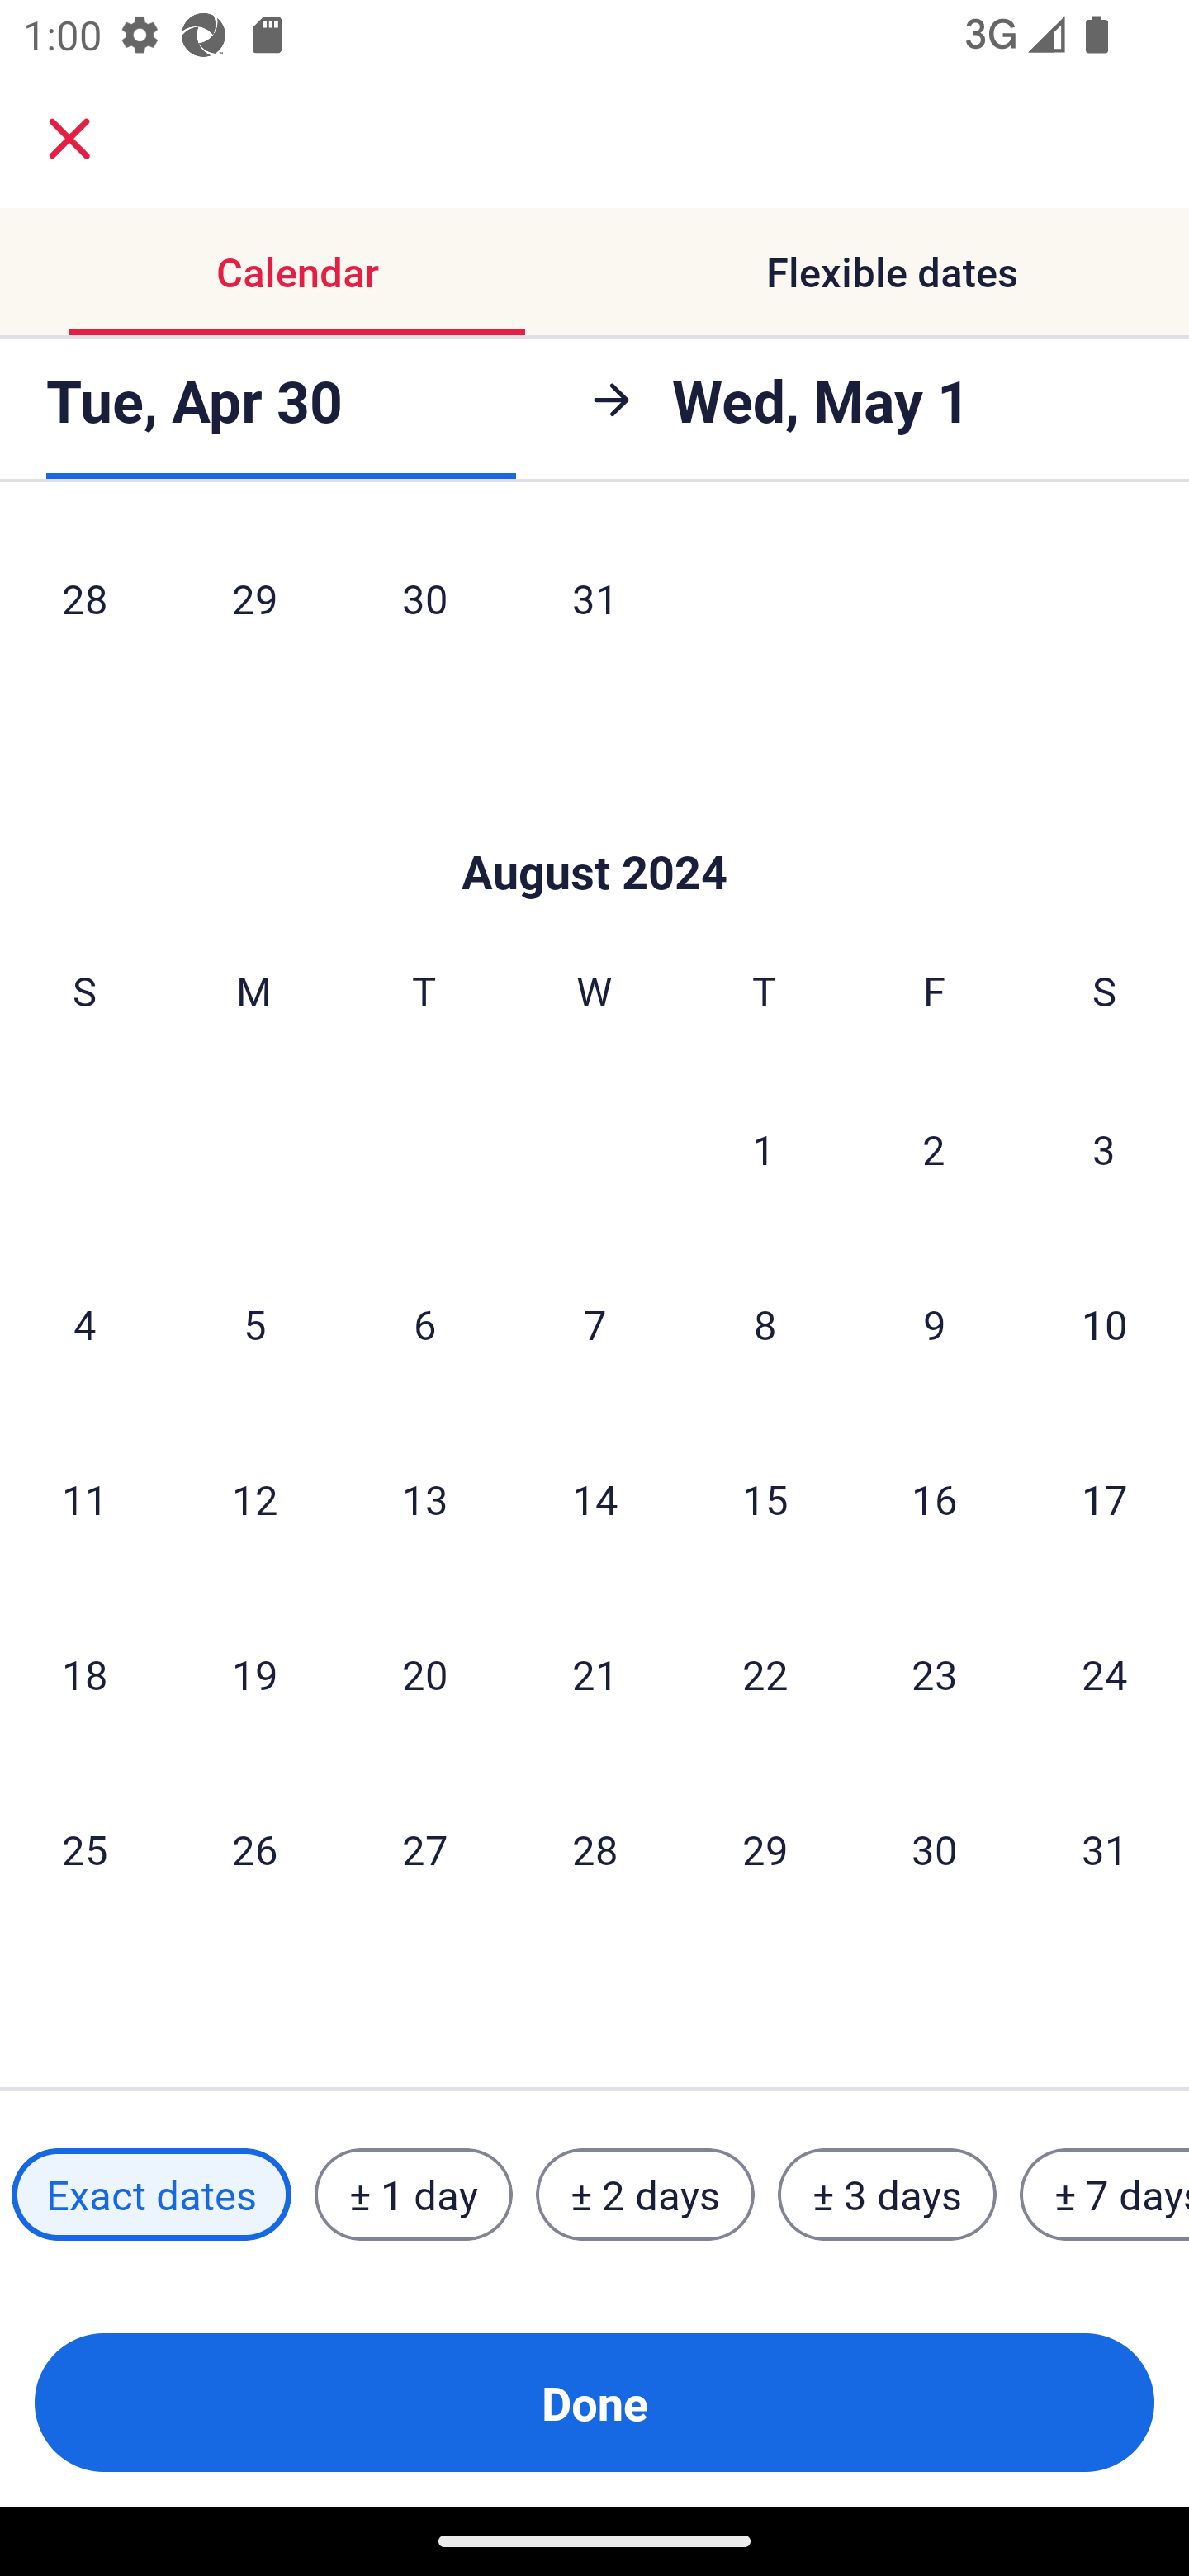 The width and height of the screenshot is (1189, 2576). Describe the element at coordinates (254, 1849) in the screenshot. I see `26 Monday, August 26, 2024` at that location.